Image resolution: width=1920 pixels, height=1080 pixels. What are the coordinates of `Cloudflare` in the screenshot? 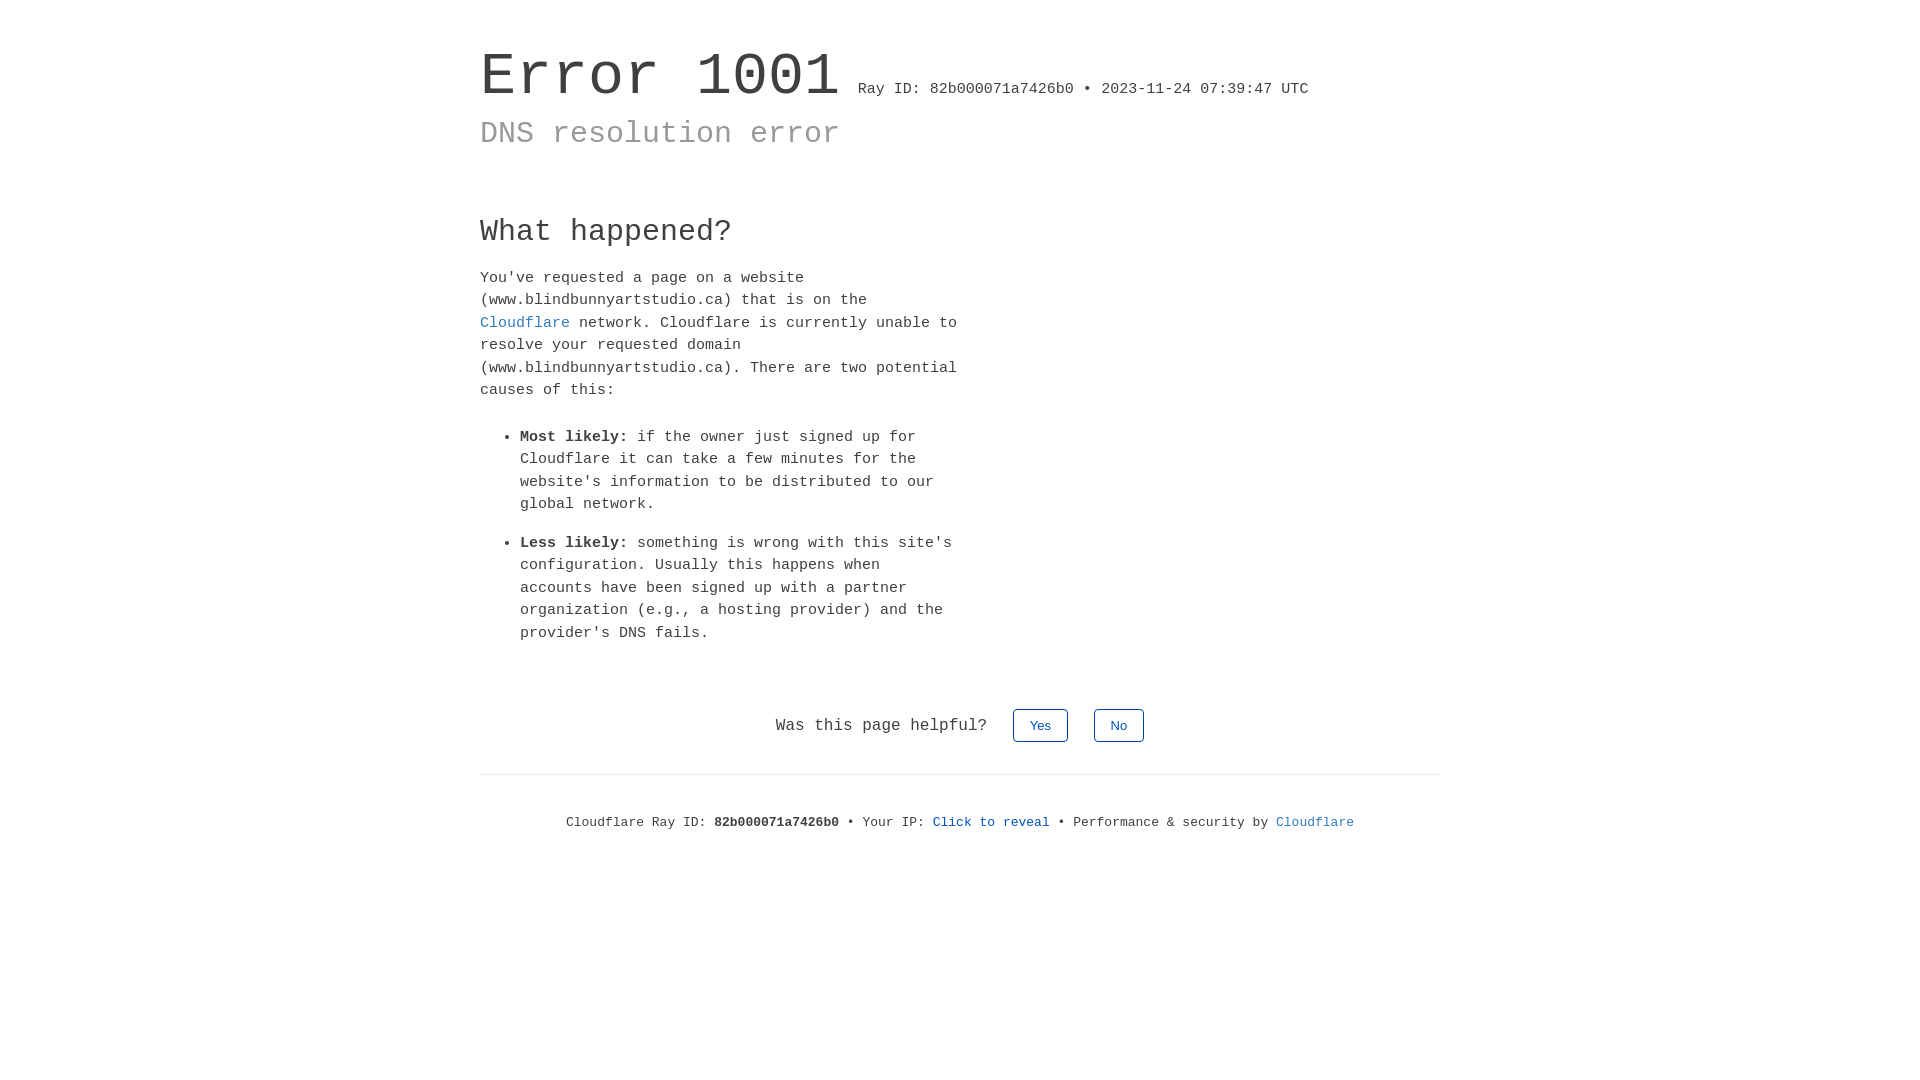 It's located at (525, 322).